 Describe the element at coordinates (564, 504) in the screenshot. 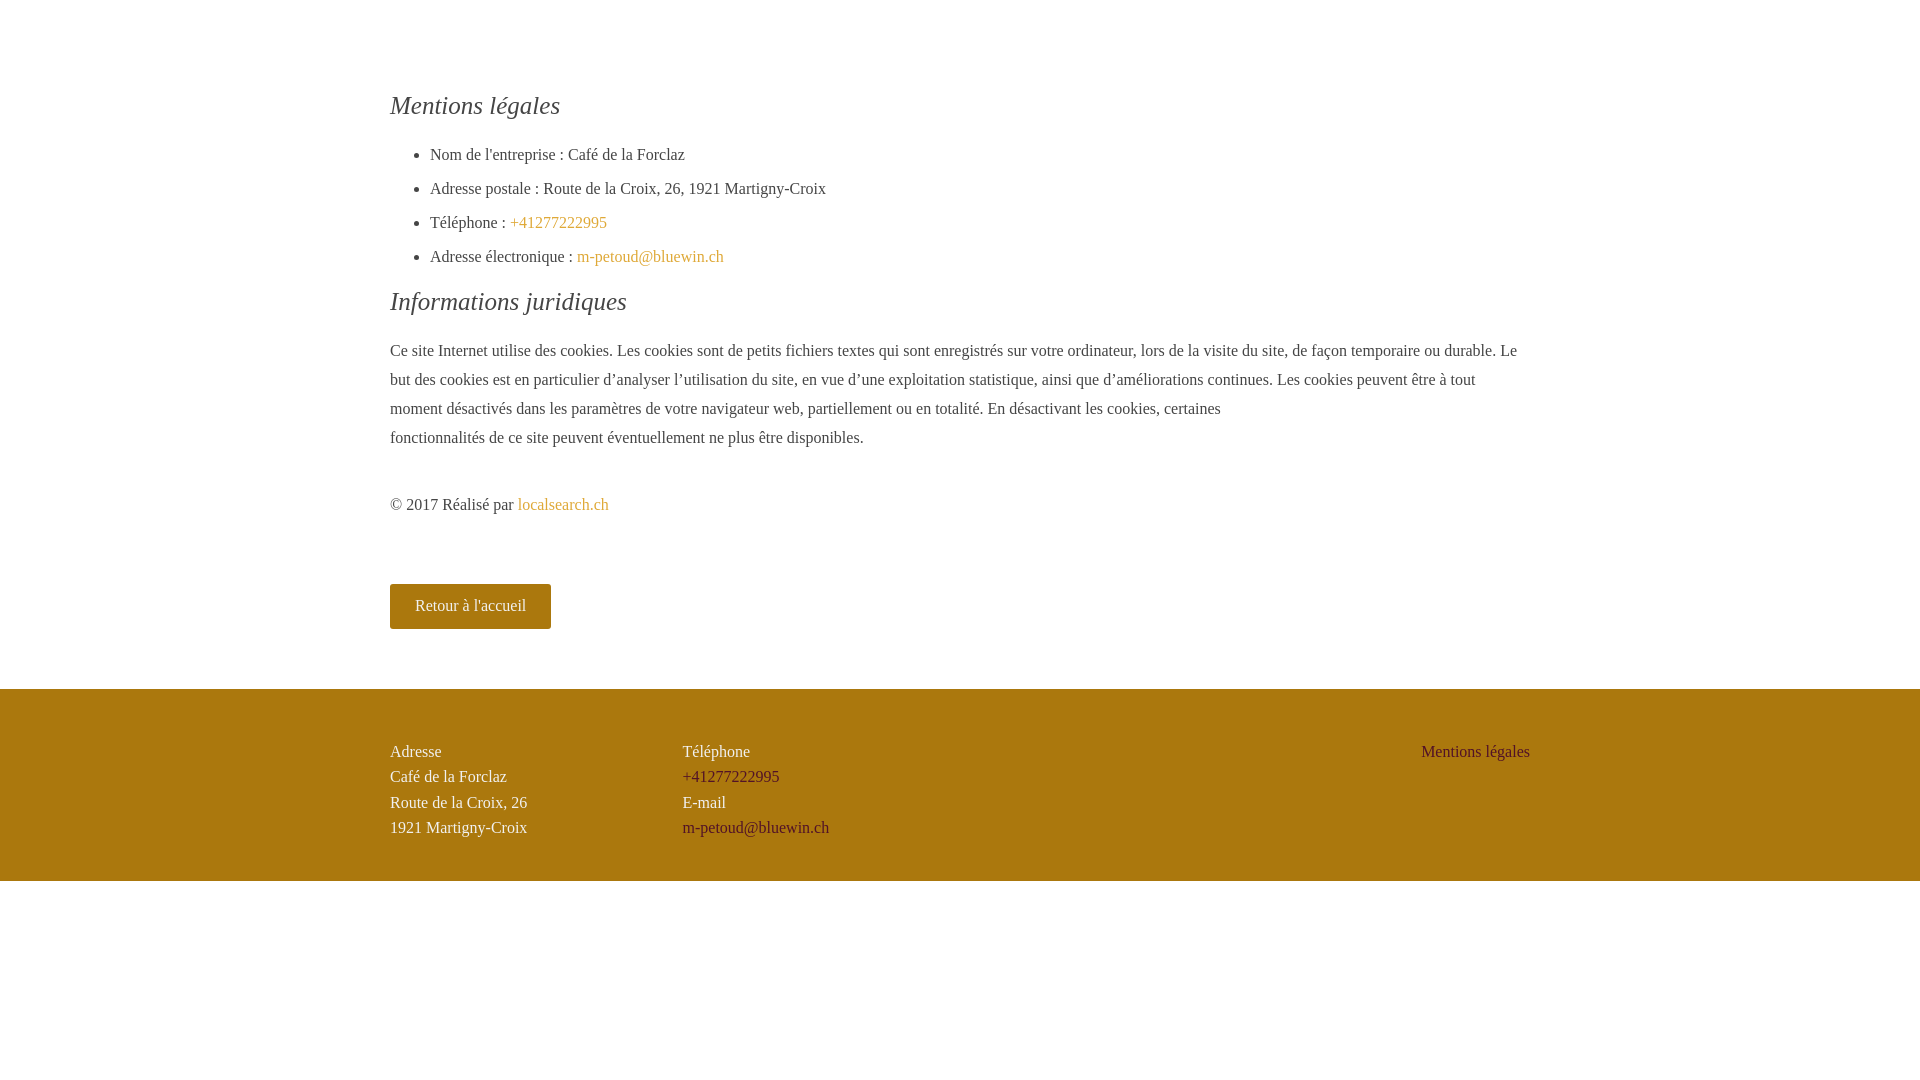

I see `localsearch.ch` at that location.